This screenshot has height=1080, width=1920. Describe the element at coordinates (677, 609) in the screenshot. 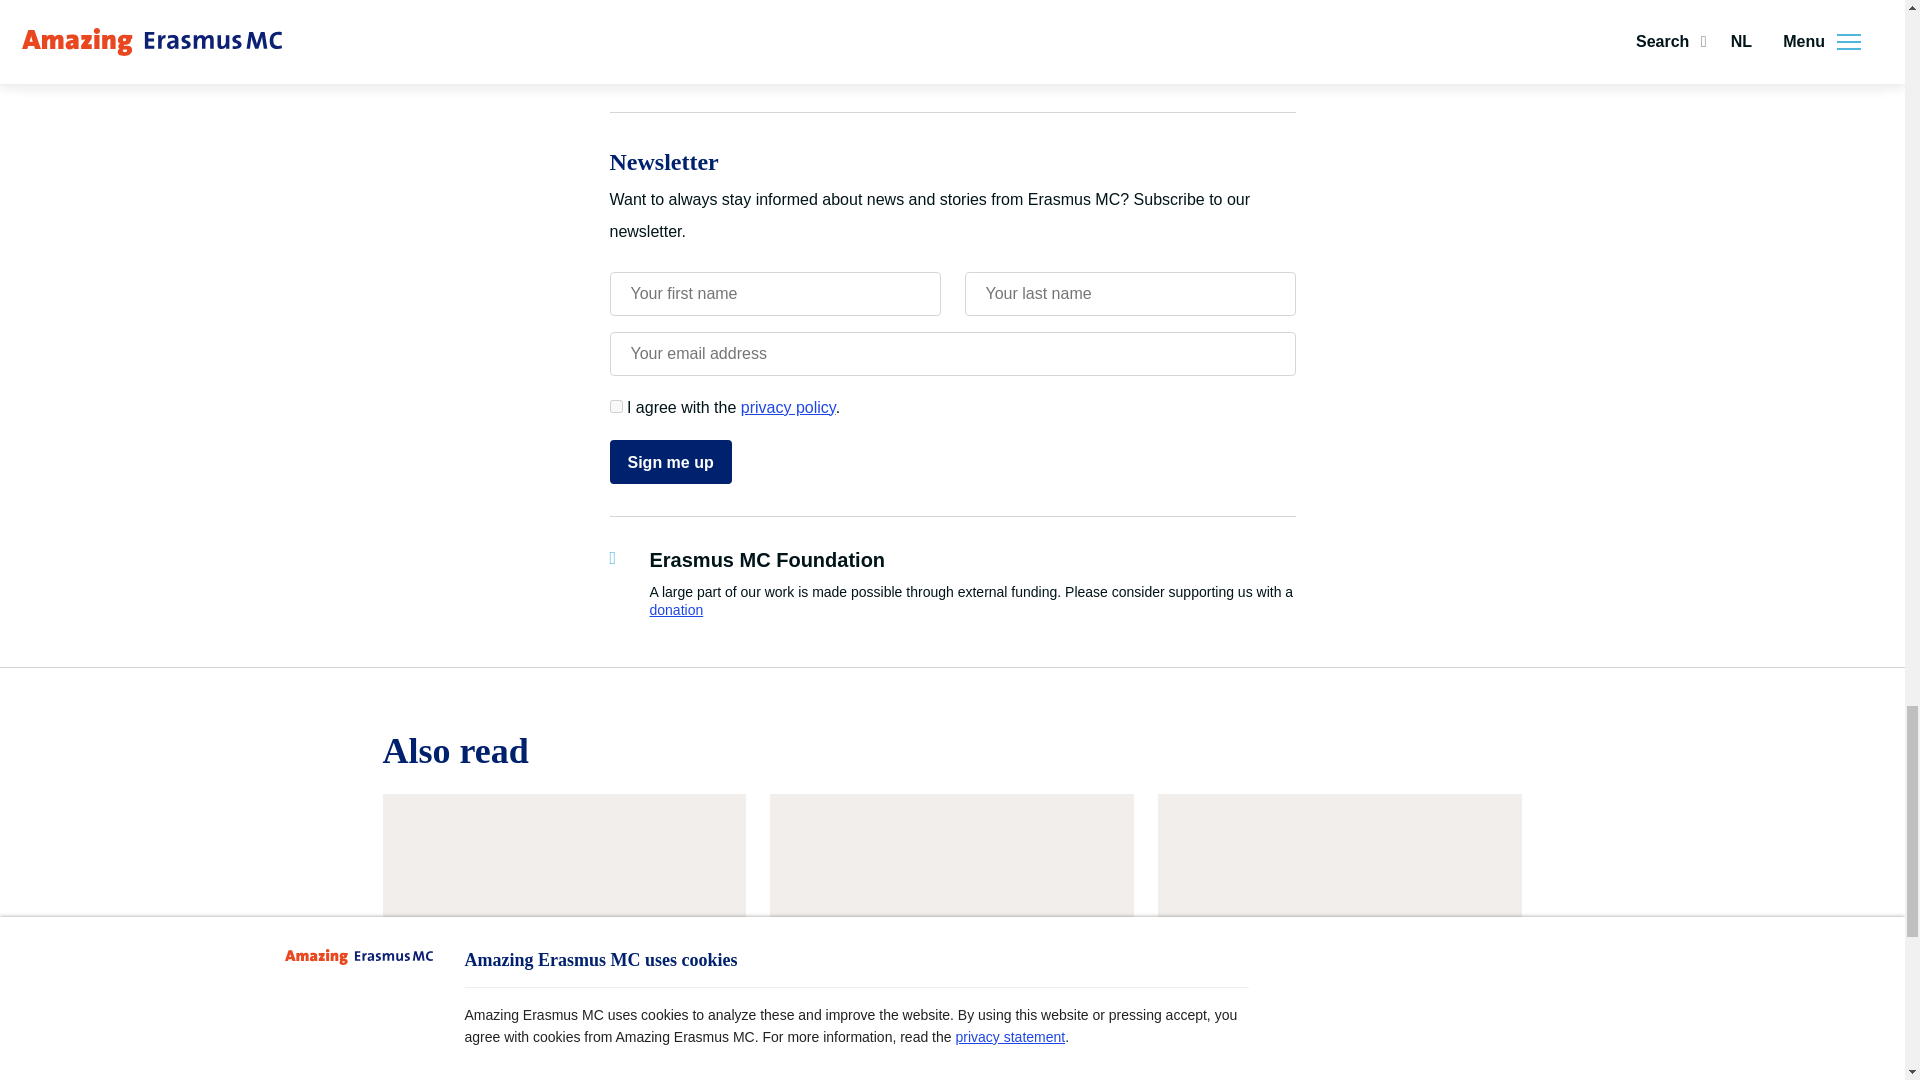

I see `donation` at that location.